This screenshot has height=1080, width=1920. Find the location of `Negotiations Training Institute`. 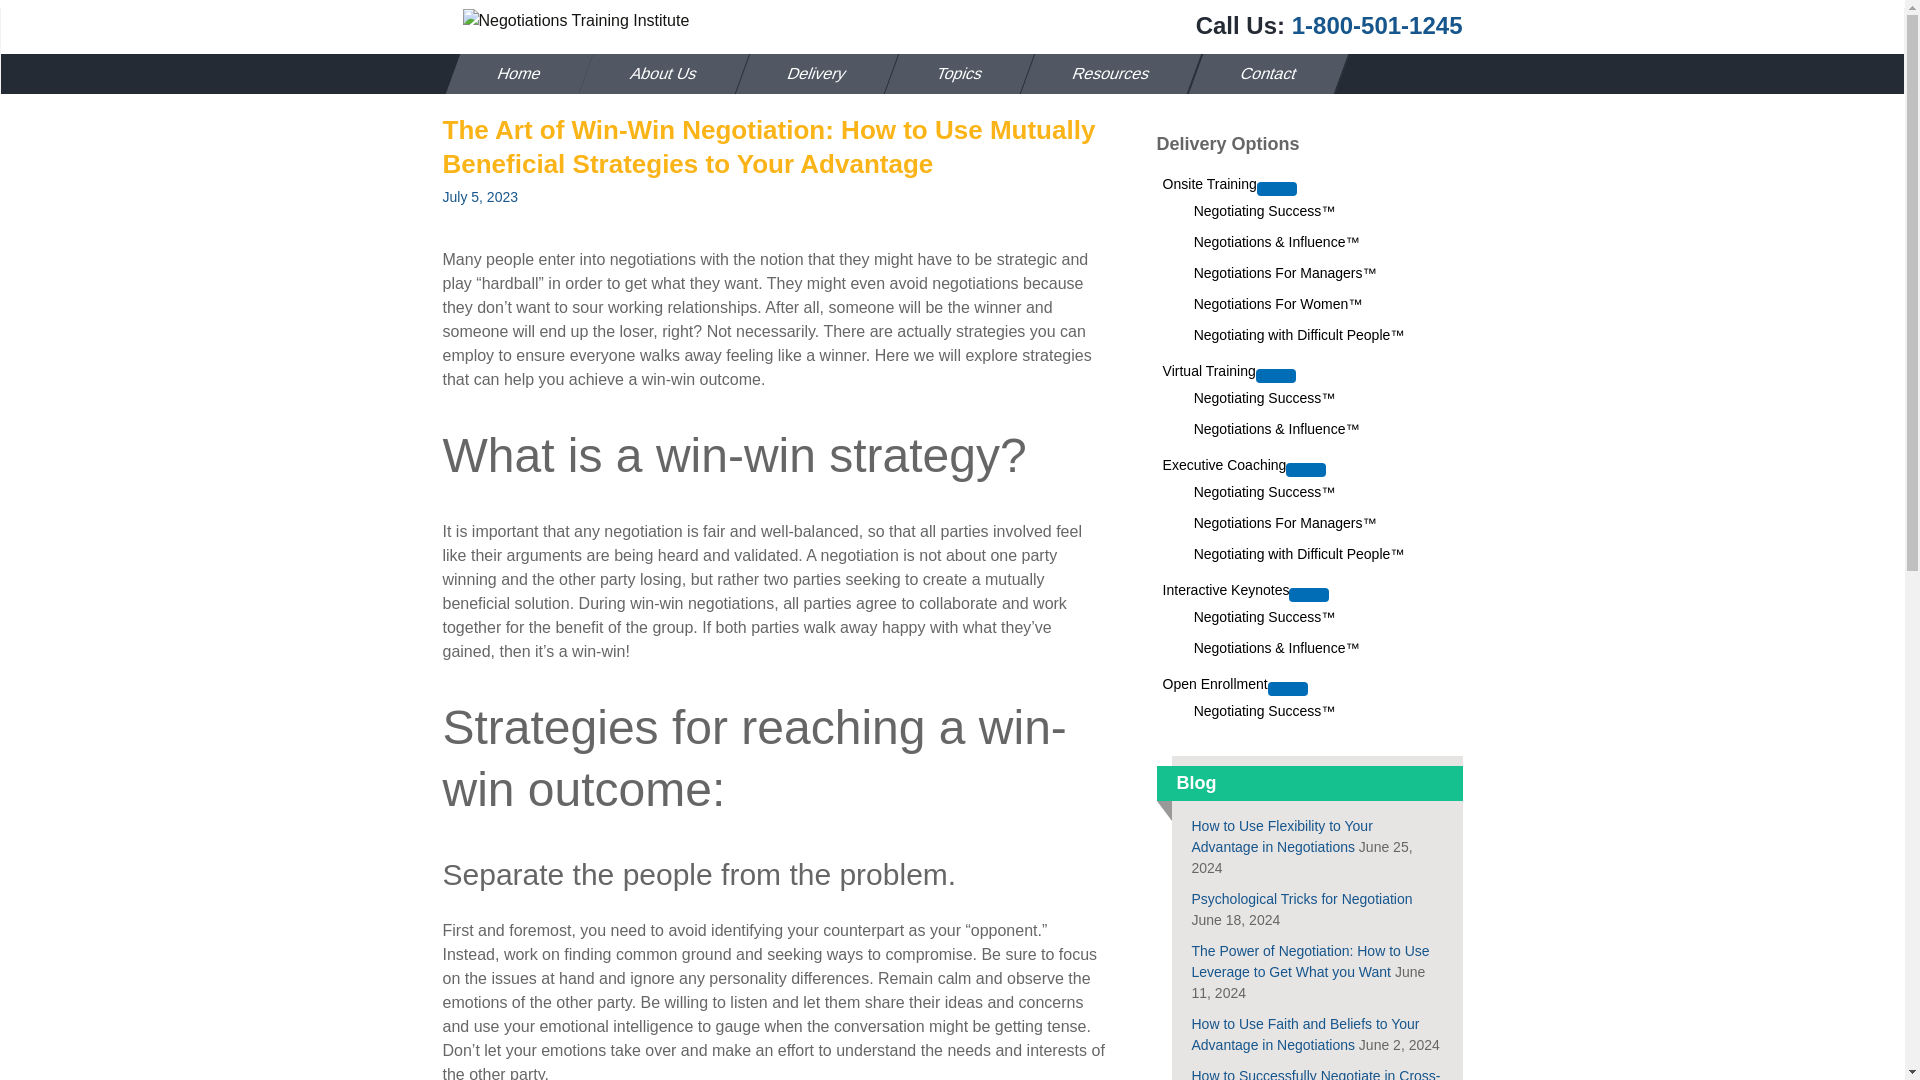

Negotiations Training Institute is located at coordinates (576, 20).